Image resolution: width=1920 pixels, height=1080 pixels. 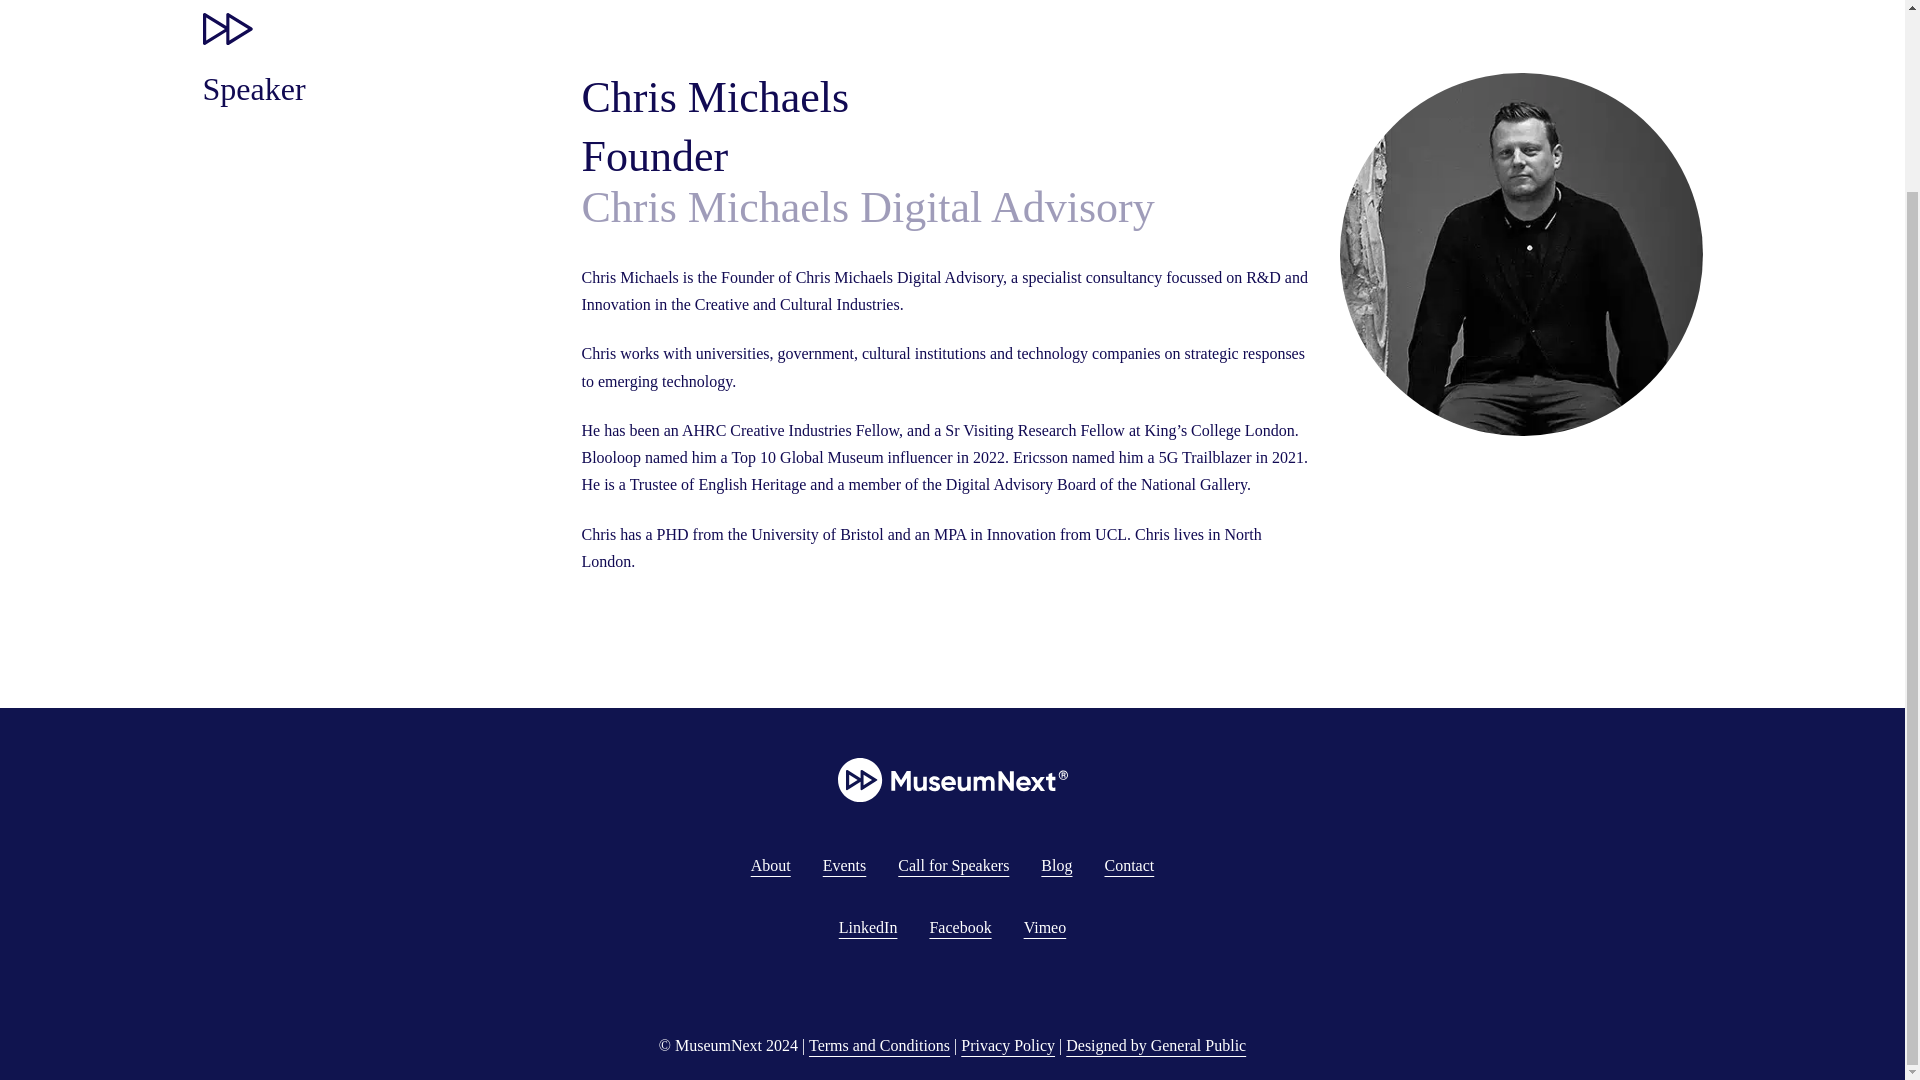 I want to click on Facebook, so click(x=960, y=928).